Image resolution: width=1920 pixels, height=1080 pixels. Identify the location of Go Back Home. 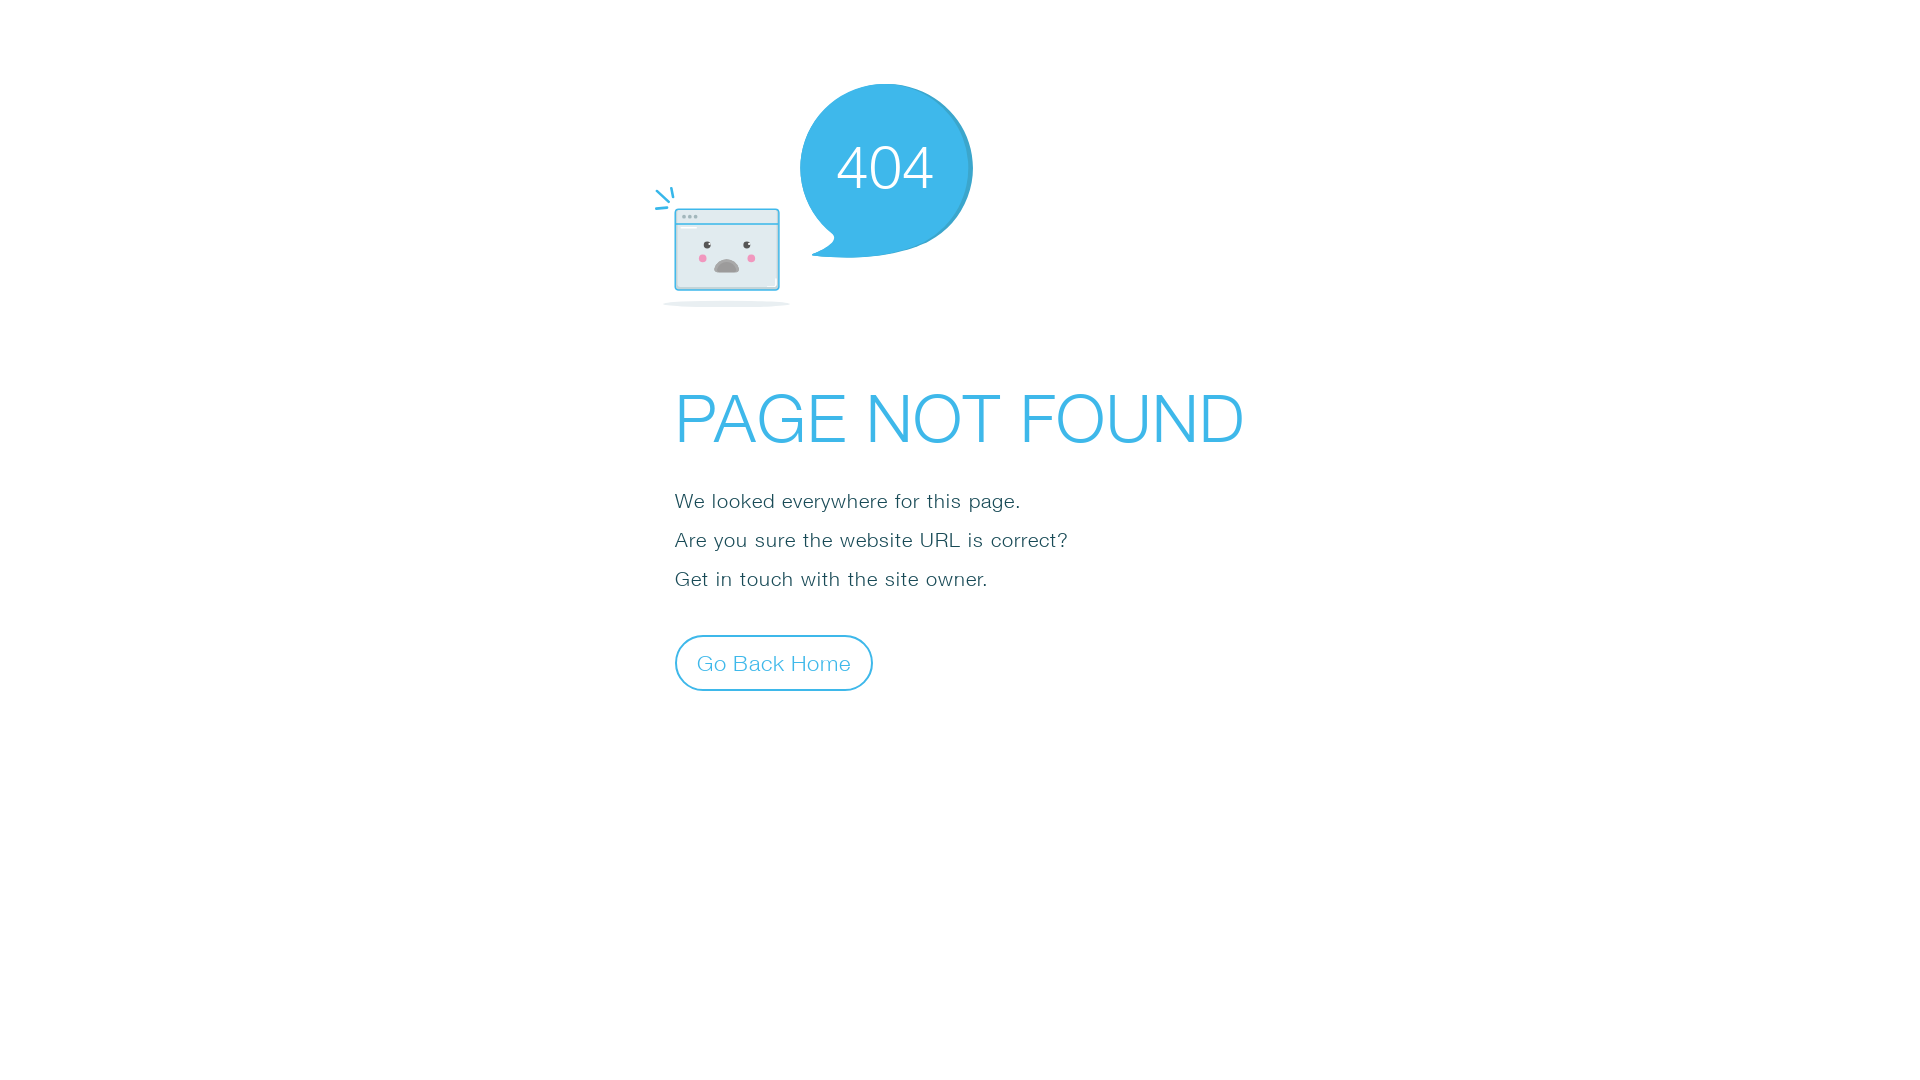
(774, 662).